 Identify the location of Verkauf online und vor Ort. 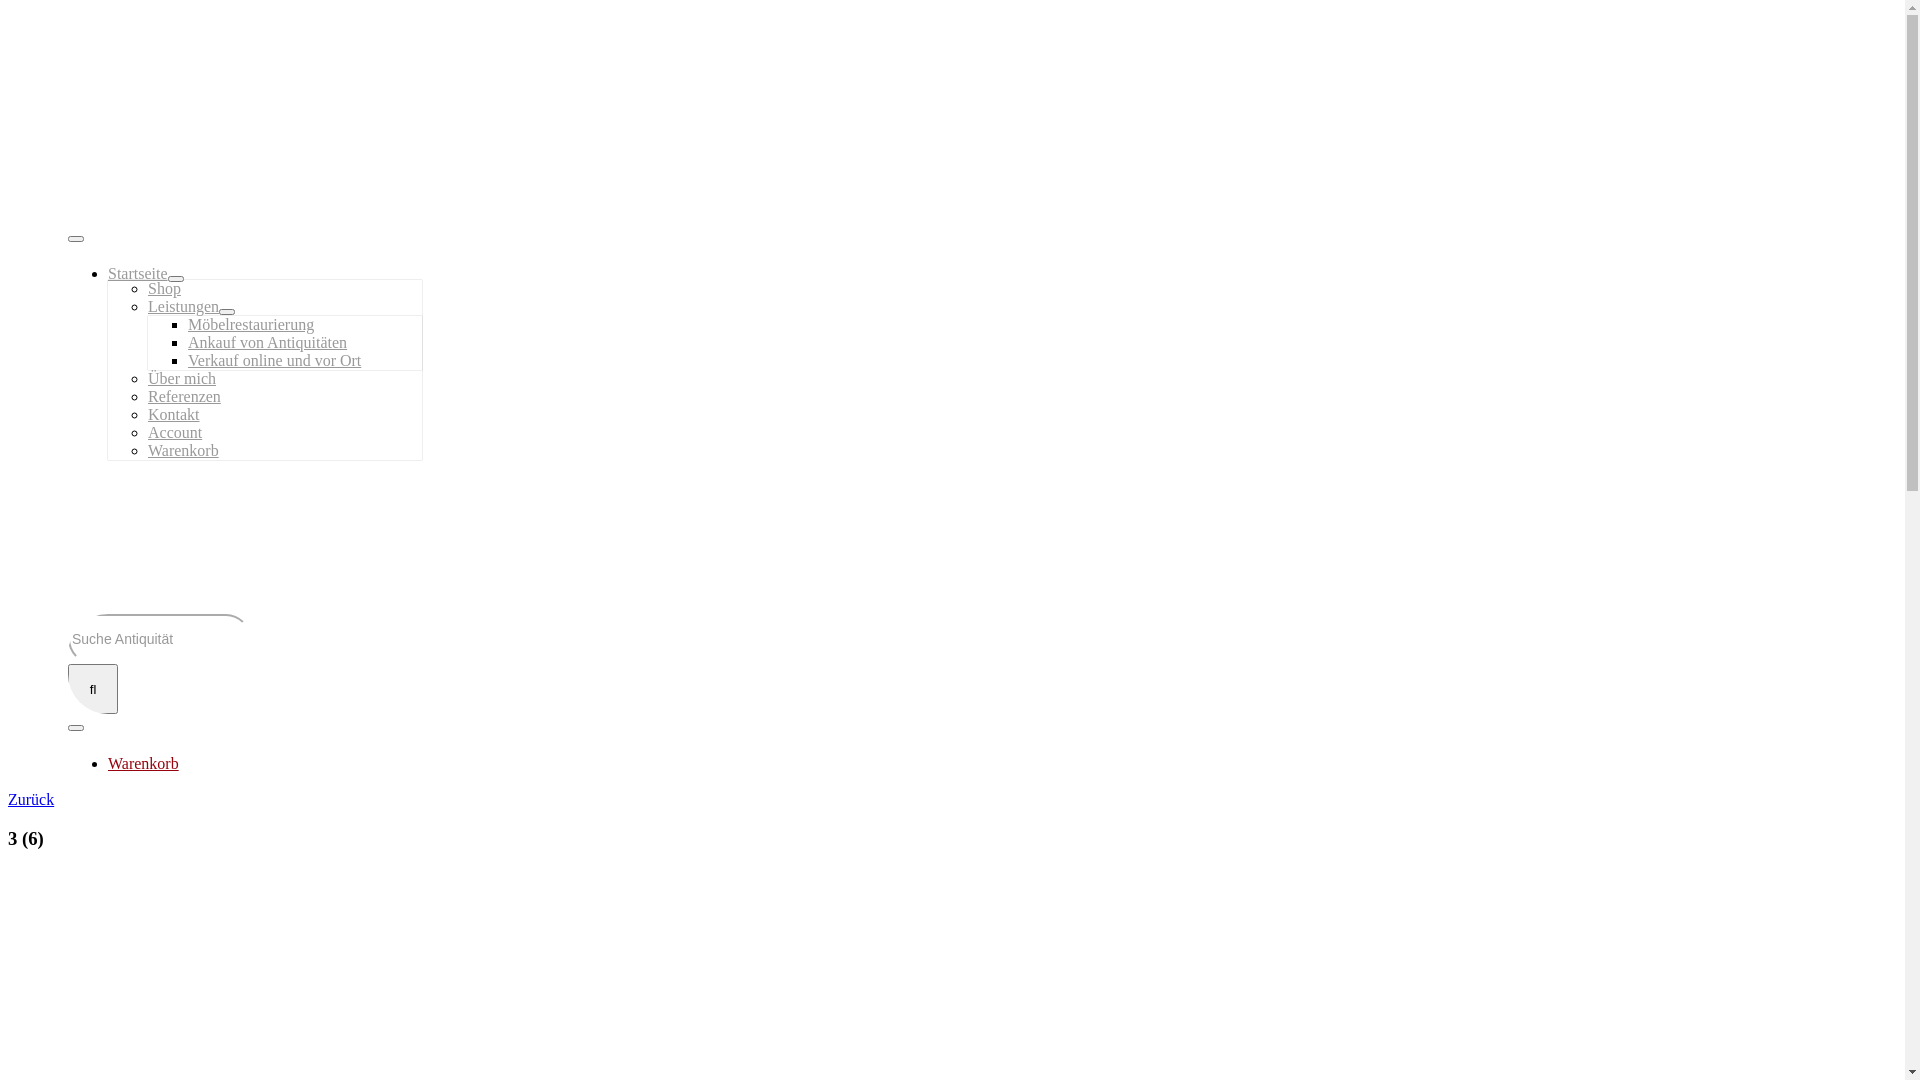
(274, 360).